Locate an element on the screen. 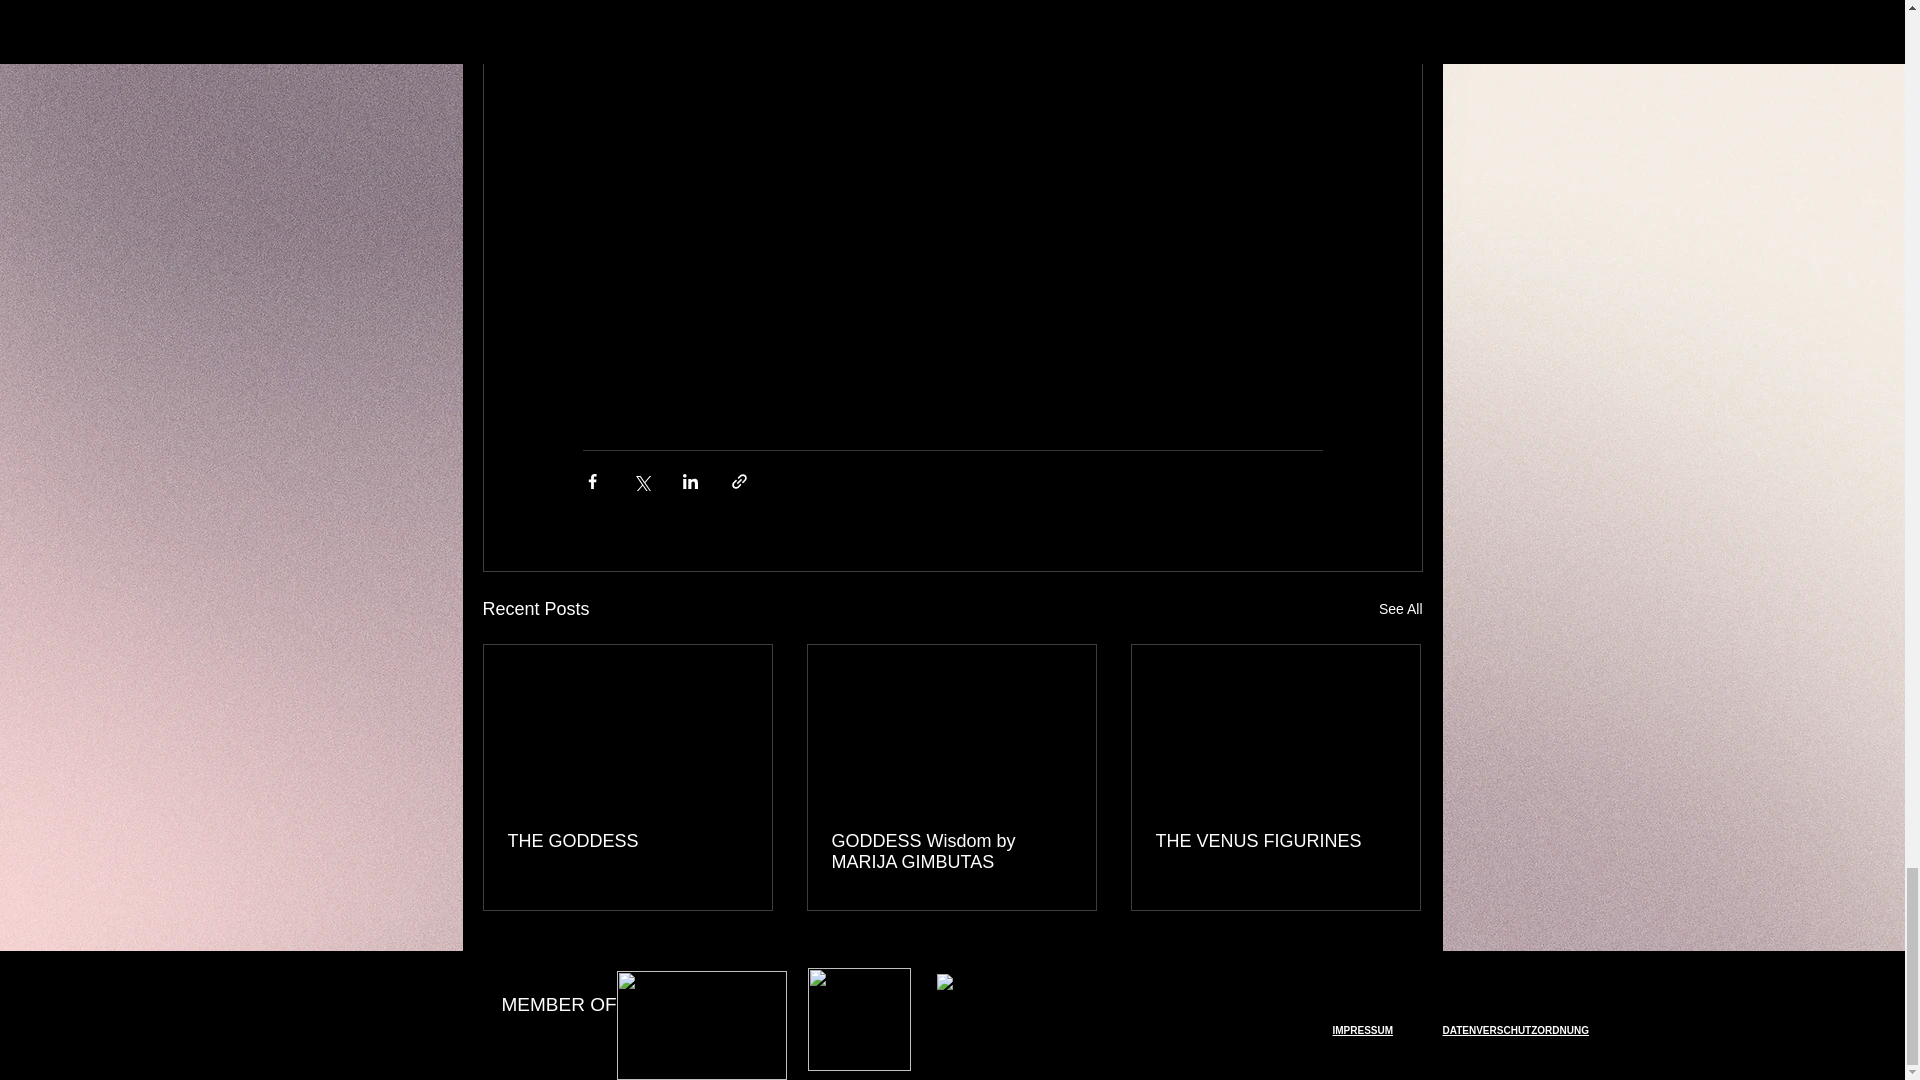  GODDESS Wisdom by MARIJA GIMBUTAS is located at coordinates (951, 851).